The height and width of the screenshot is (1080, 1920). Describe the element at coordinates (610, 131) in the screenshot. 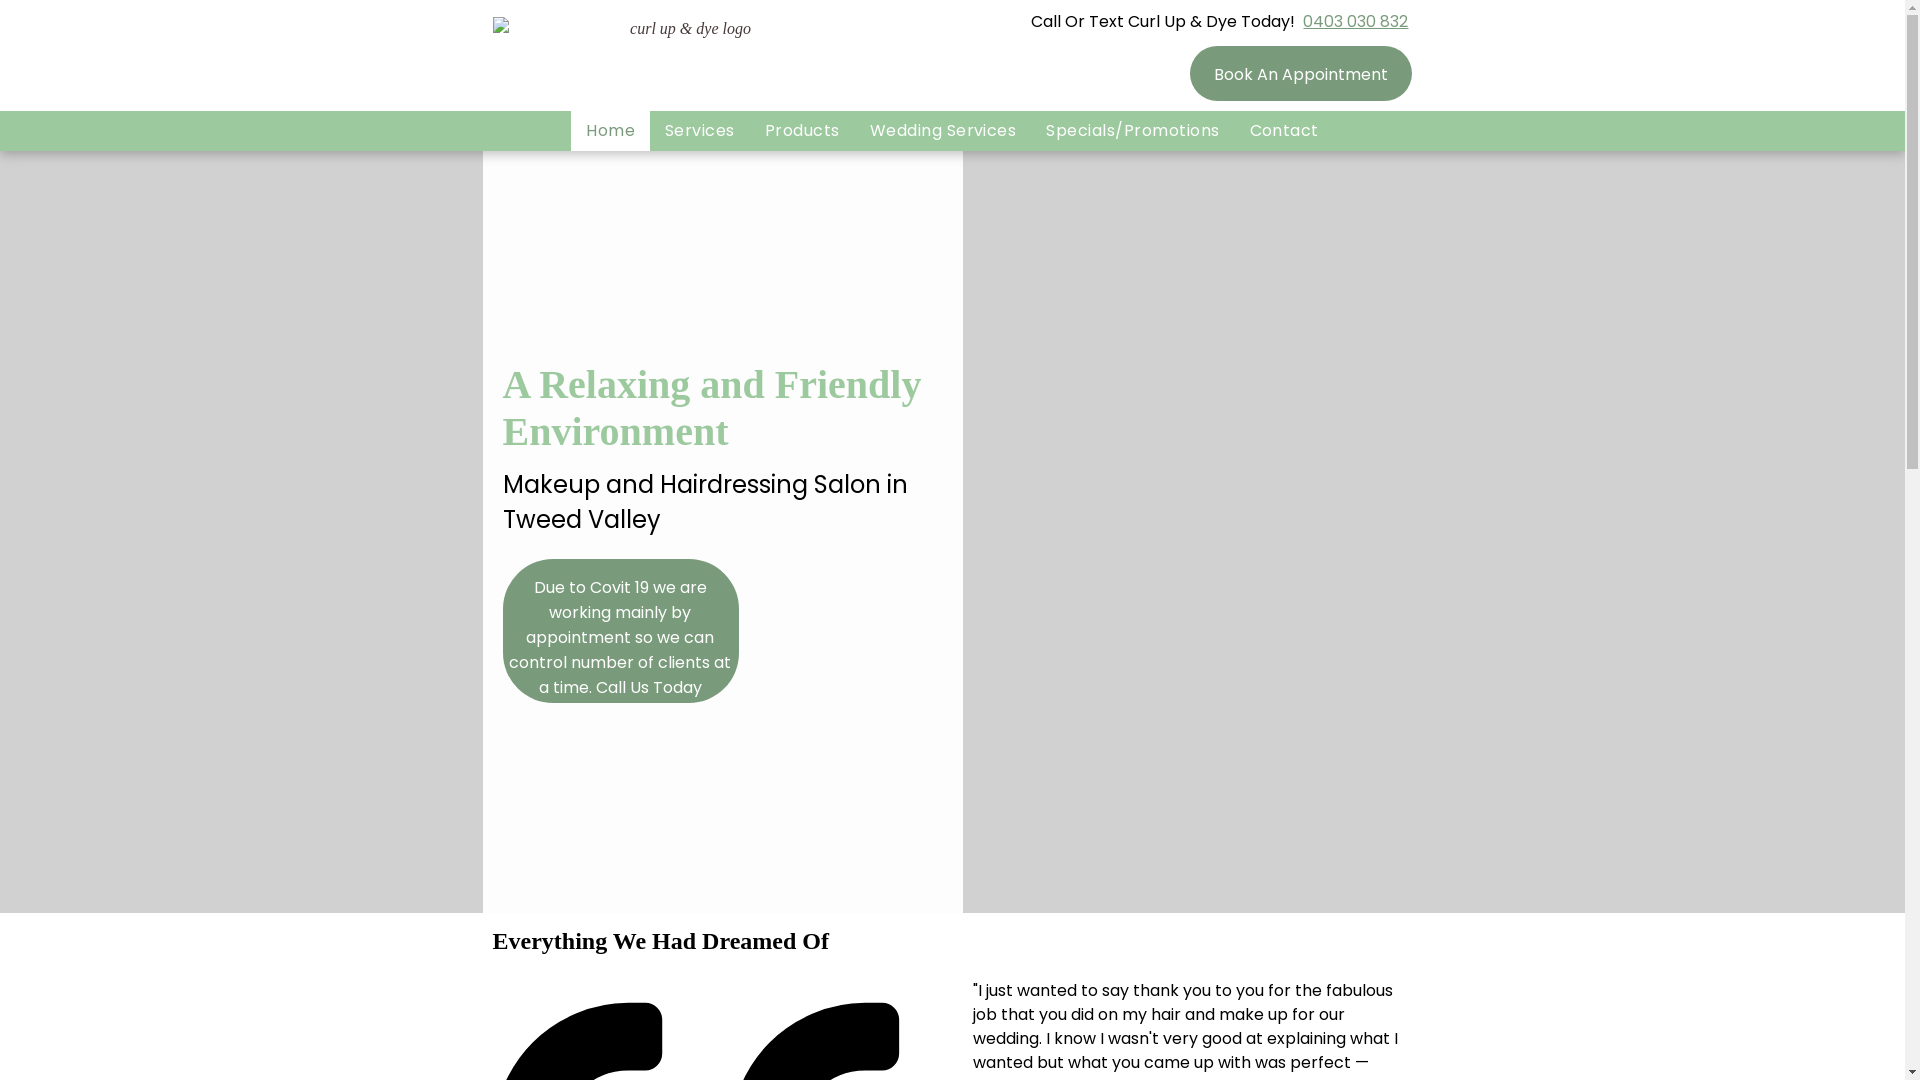

I see `Home` at that location.